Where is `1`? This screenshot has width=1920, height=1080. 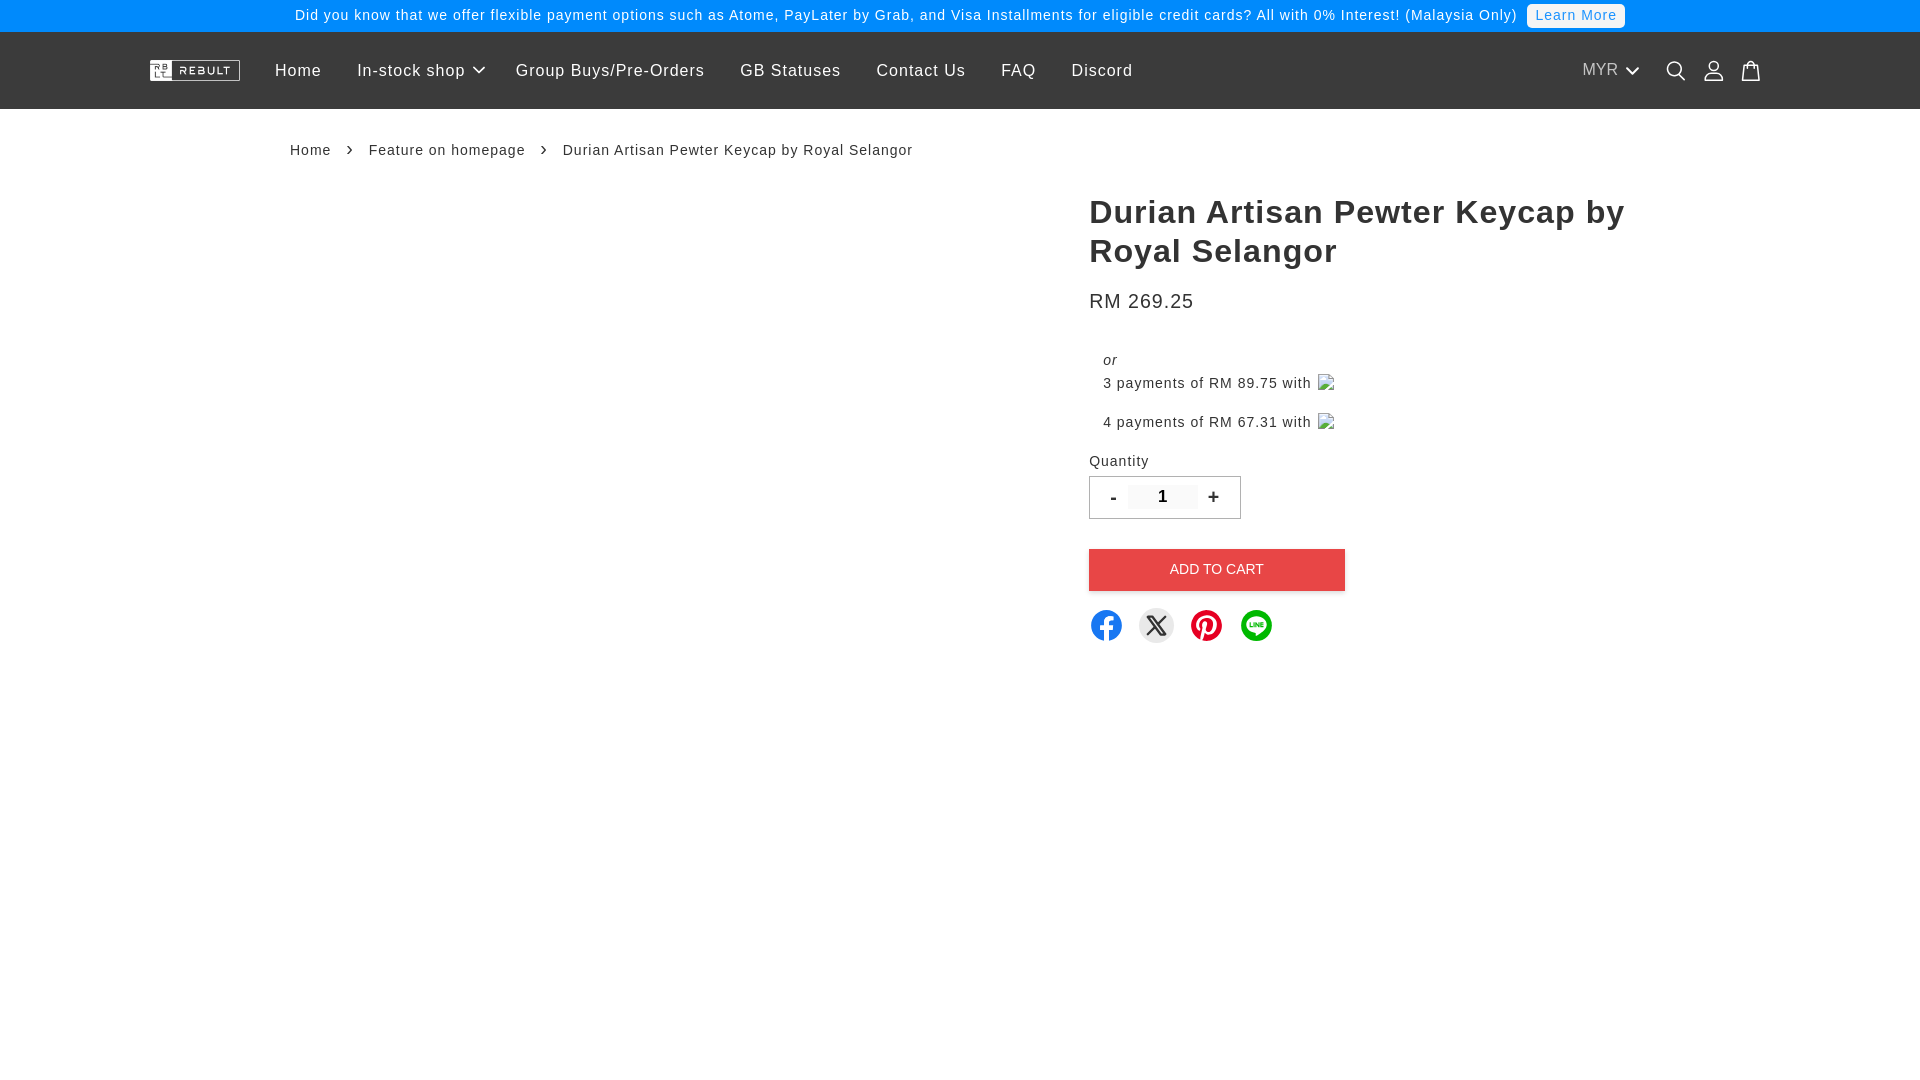
1 is located at coordinates (1163, 496).